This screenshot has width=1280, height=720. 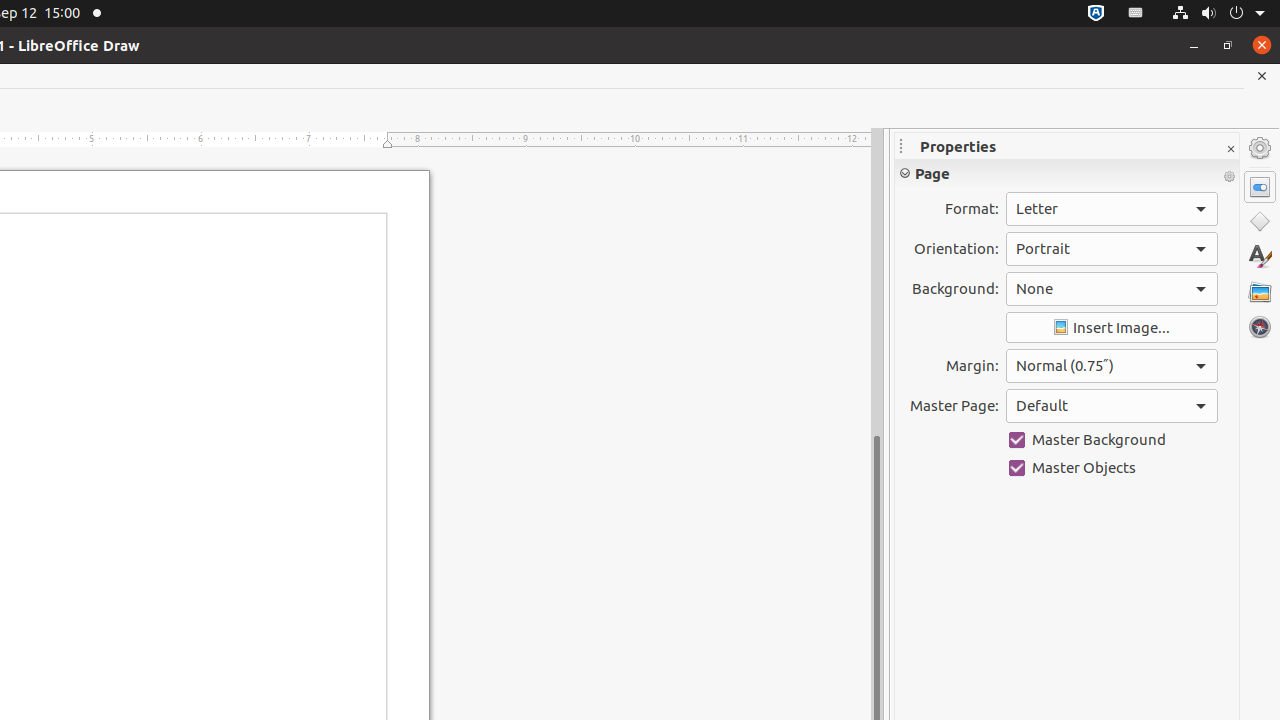 What do you see at coordinates (1112, 249) in the screenshot?
I see `Orientation:` at bounding box center [1112, 249].